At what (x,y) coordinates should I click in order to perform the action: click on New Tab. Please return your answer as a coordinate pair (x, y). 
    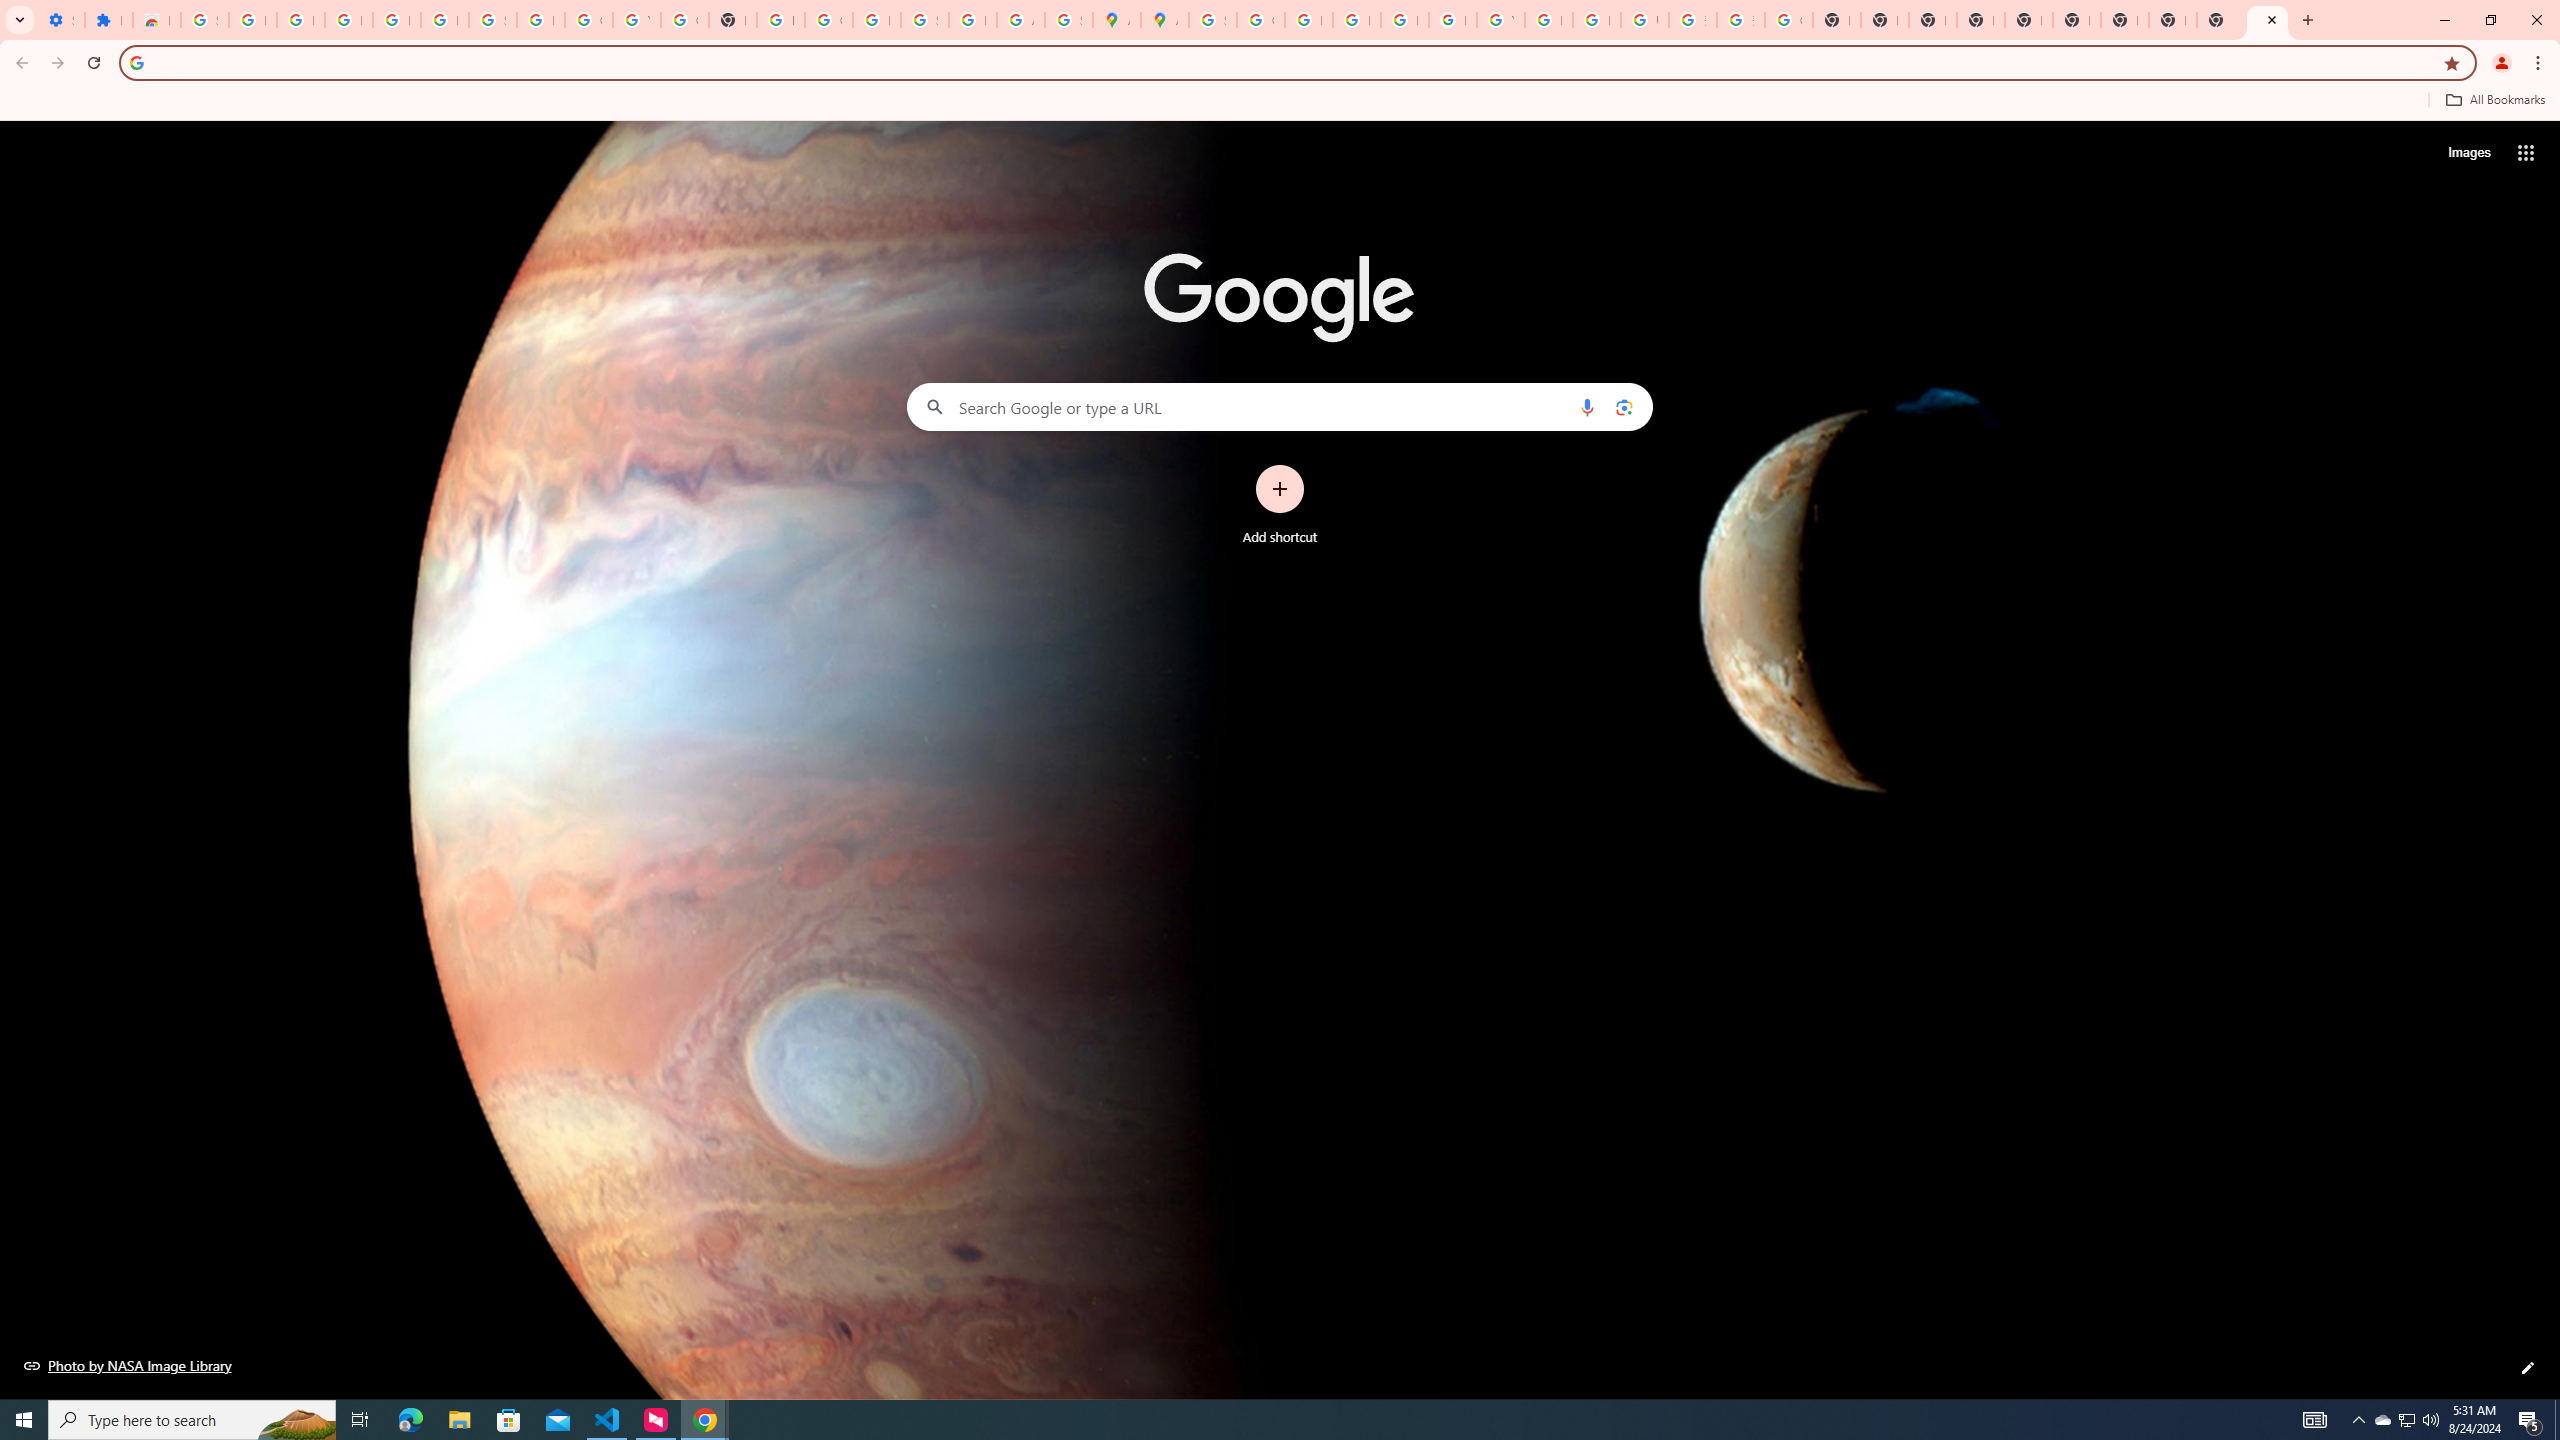
    Looking at the image, I should click on (2266, 20).